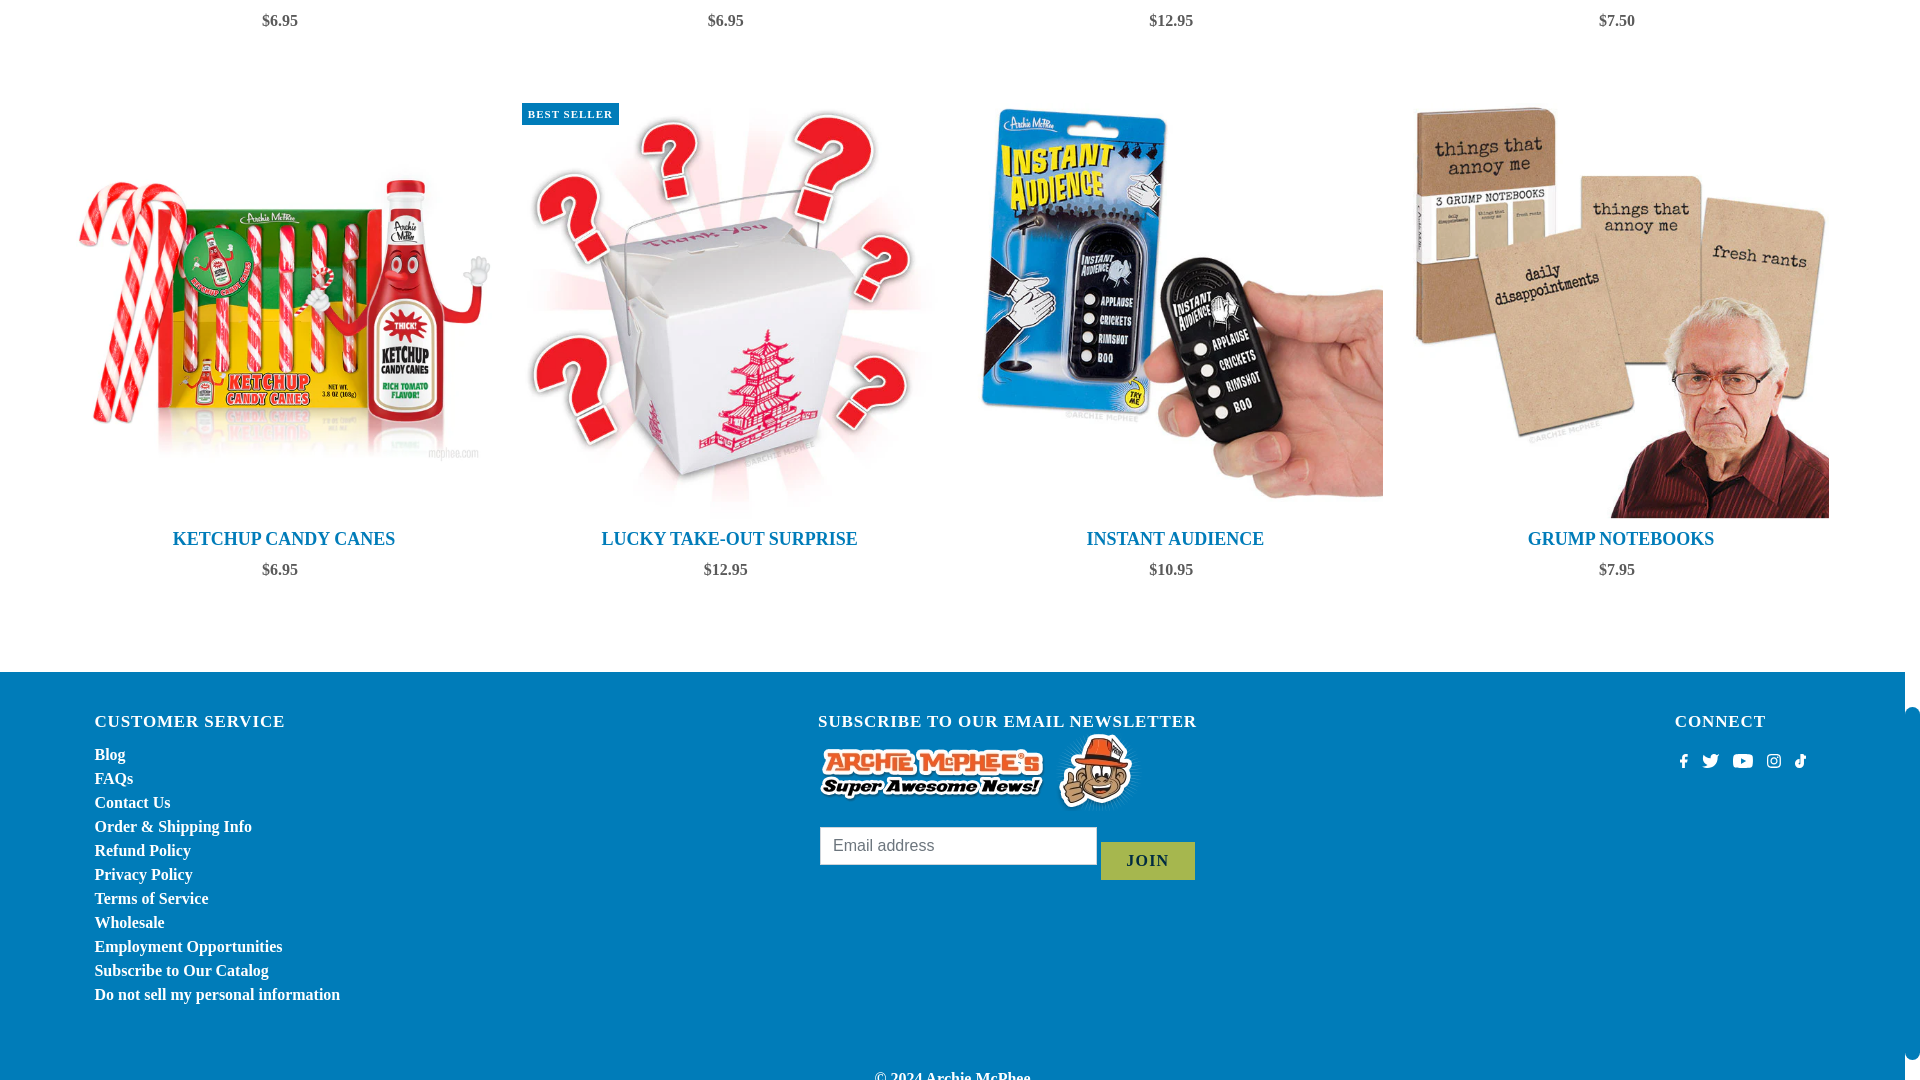  I want to click on Grump Notebooks, so click(1621, 310).